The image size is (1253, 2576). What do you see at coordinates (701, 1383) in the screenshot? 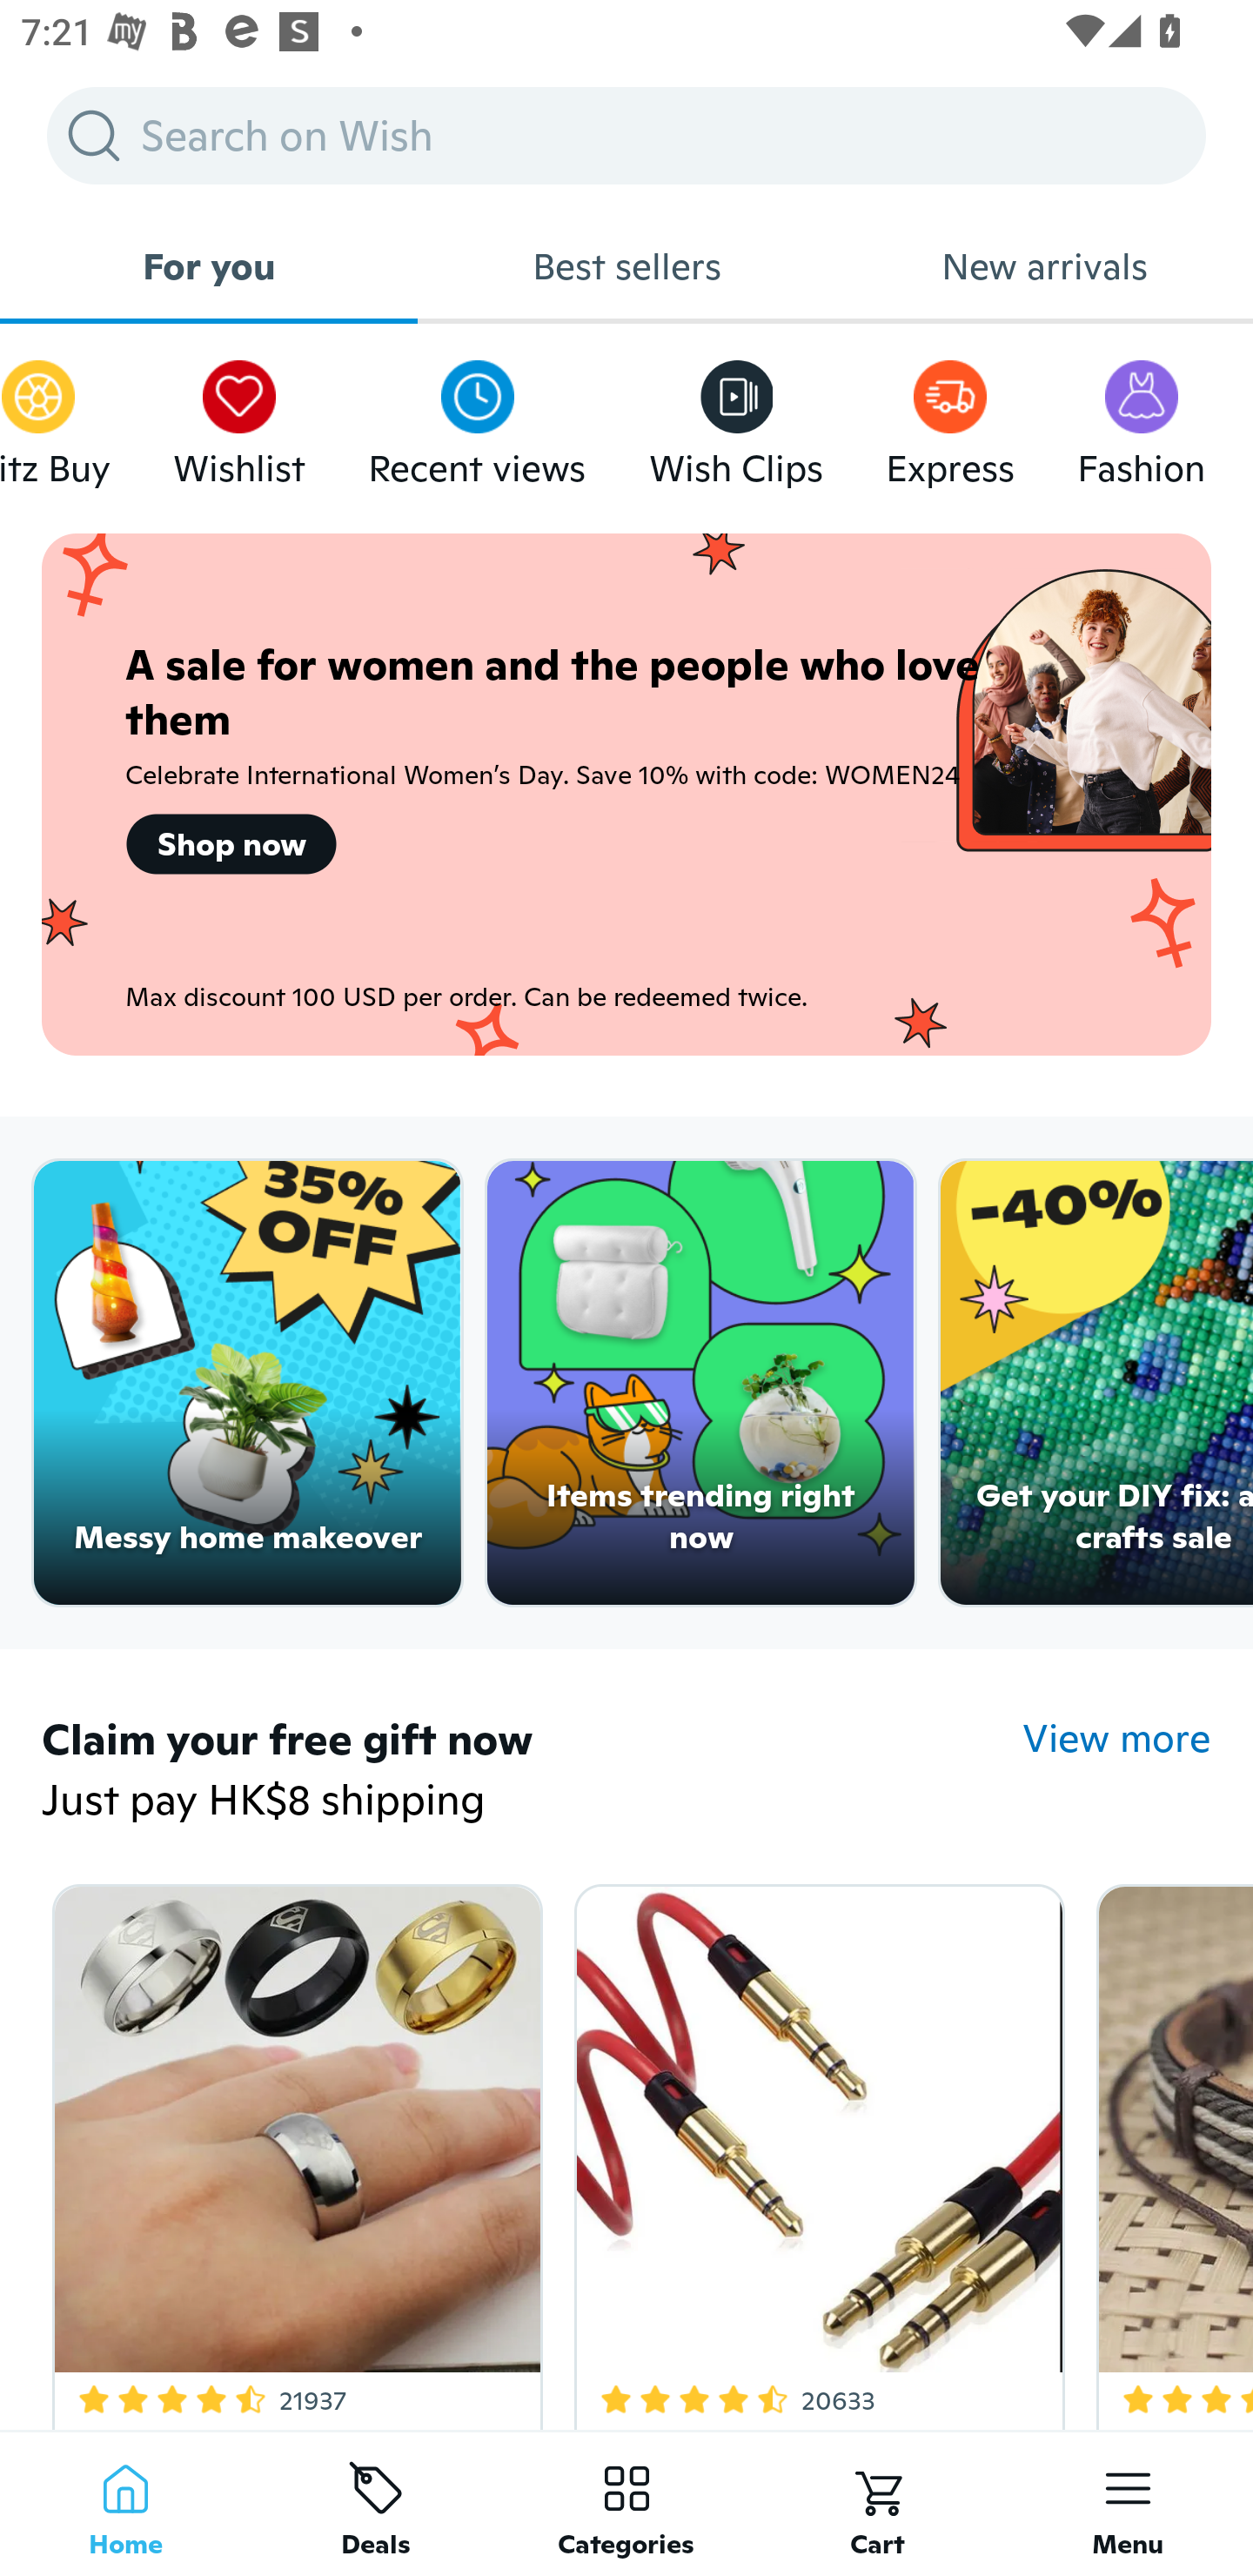
I see `Items trending right now` at bounding box center [701, 1383].